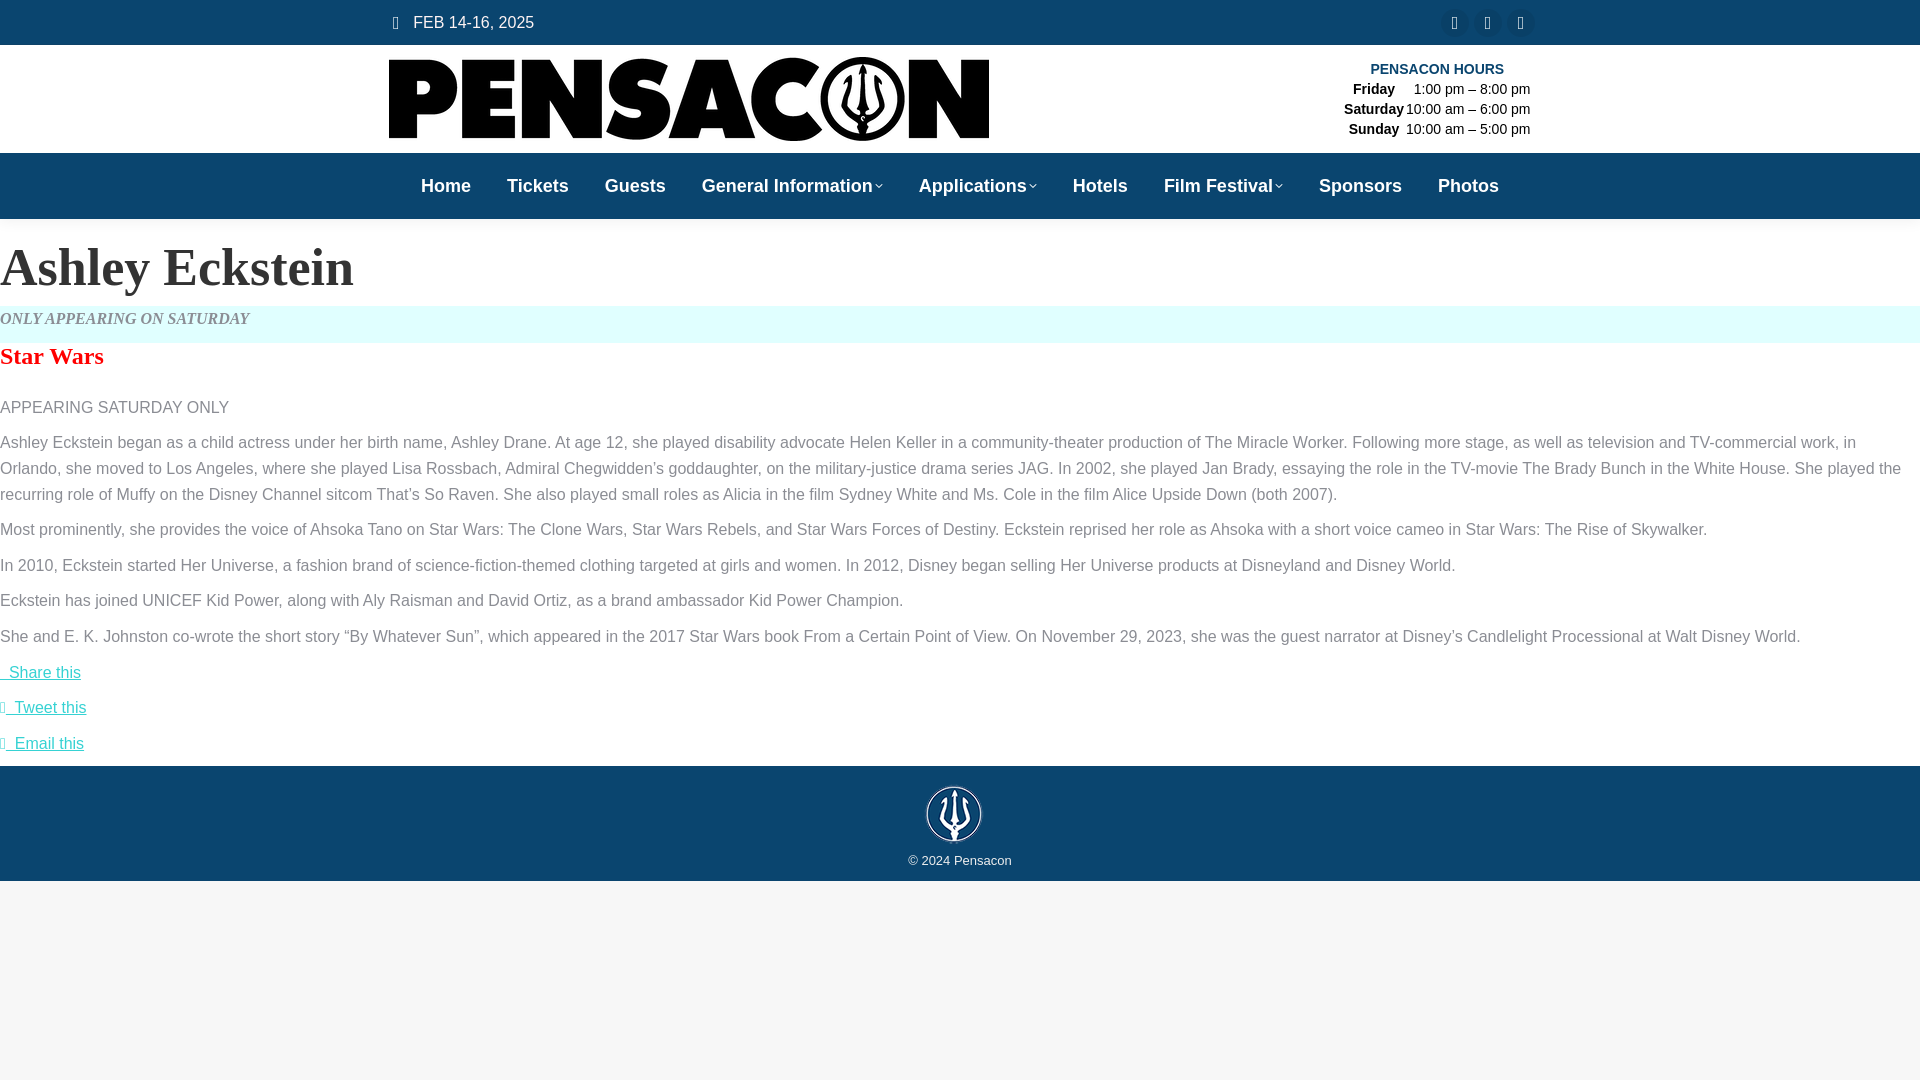 This screenshot has width=1920, height=1080. What do you see at coordinates (1222, 185) in the screenshot?
I see `Film Festival` at bounding box center [1222, 185].